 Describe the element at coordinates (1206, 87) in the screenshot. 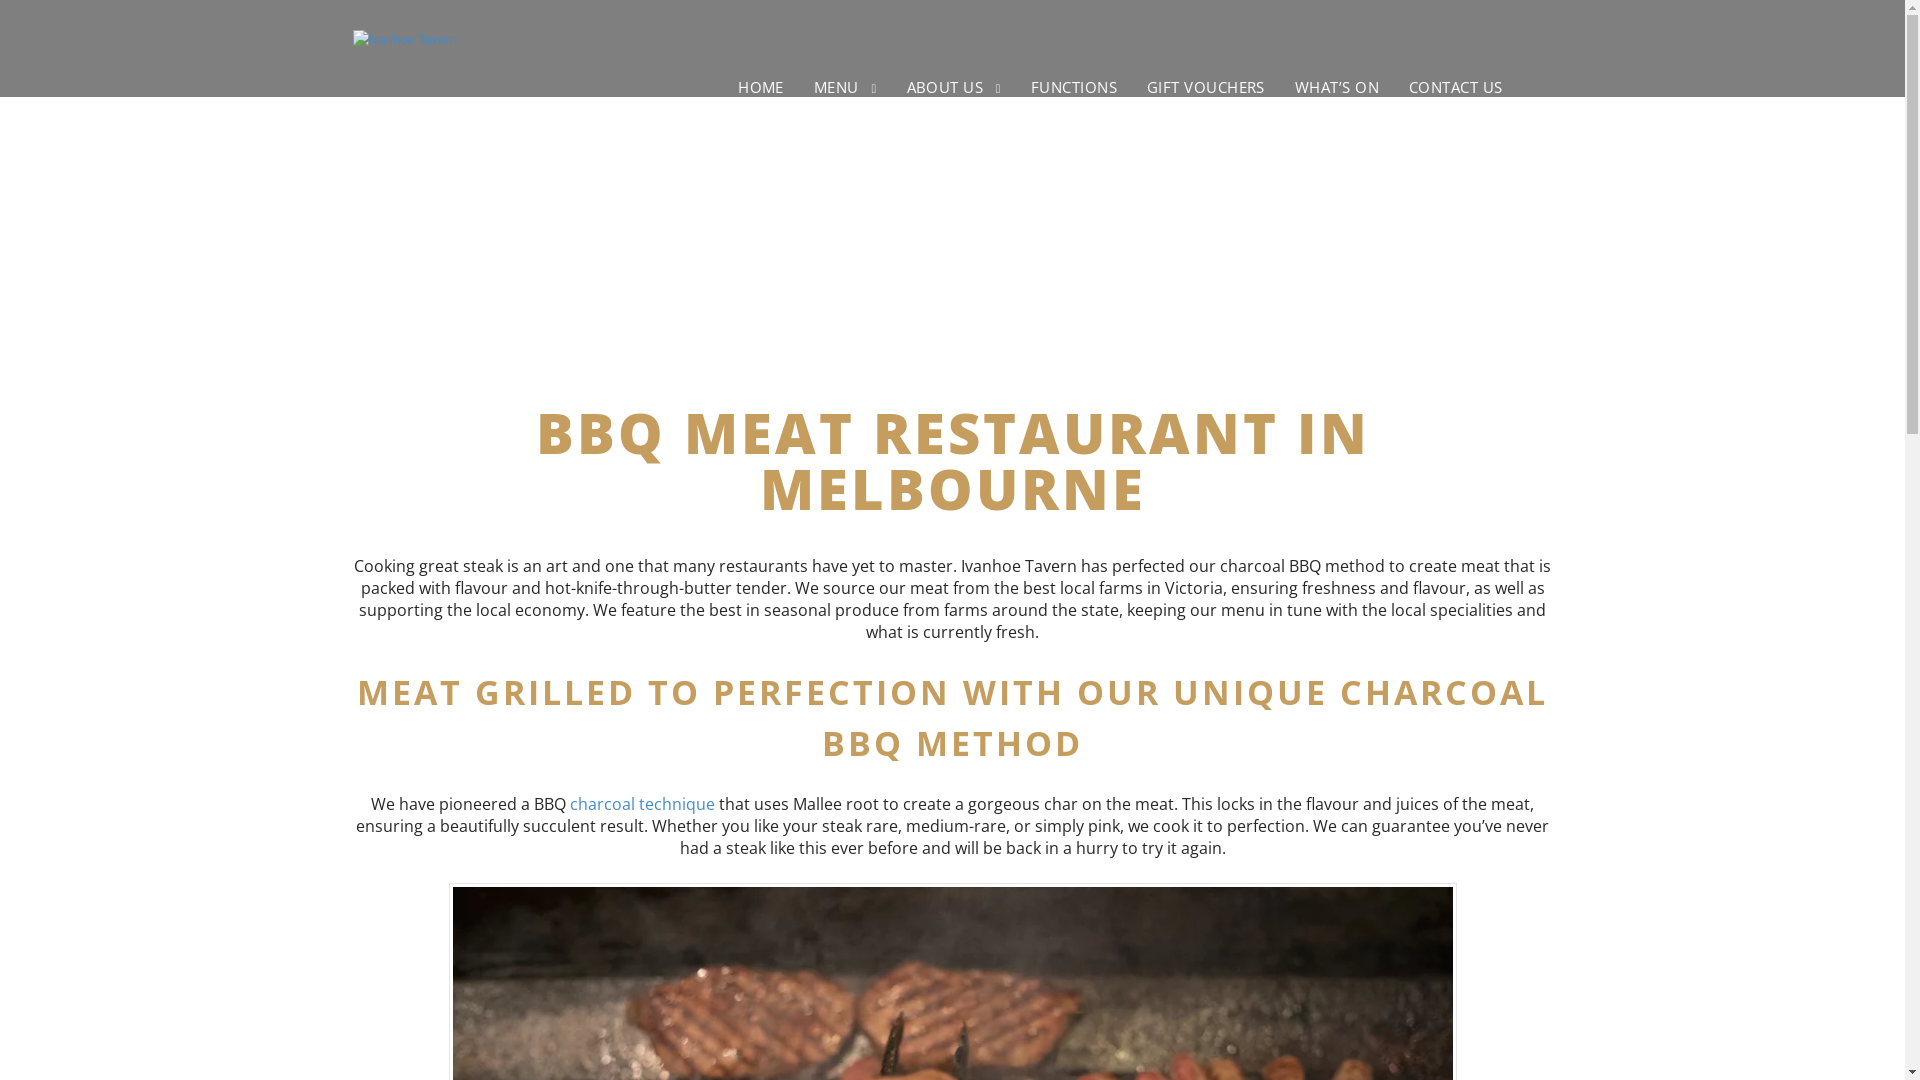

I see `GIFT VOUCHERS` at that location.